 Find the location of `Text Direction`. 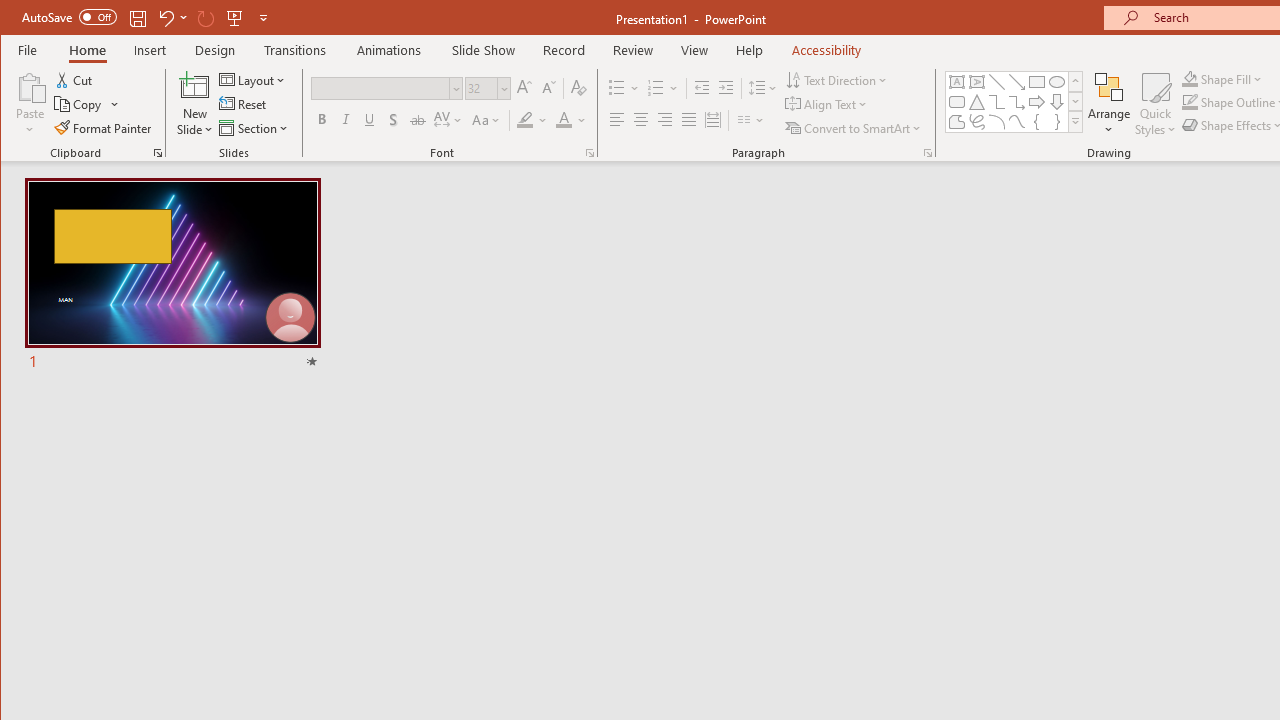

Text Direction is located at coordinates (838, 80).